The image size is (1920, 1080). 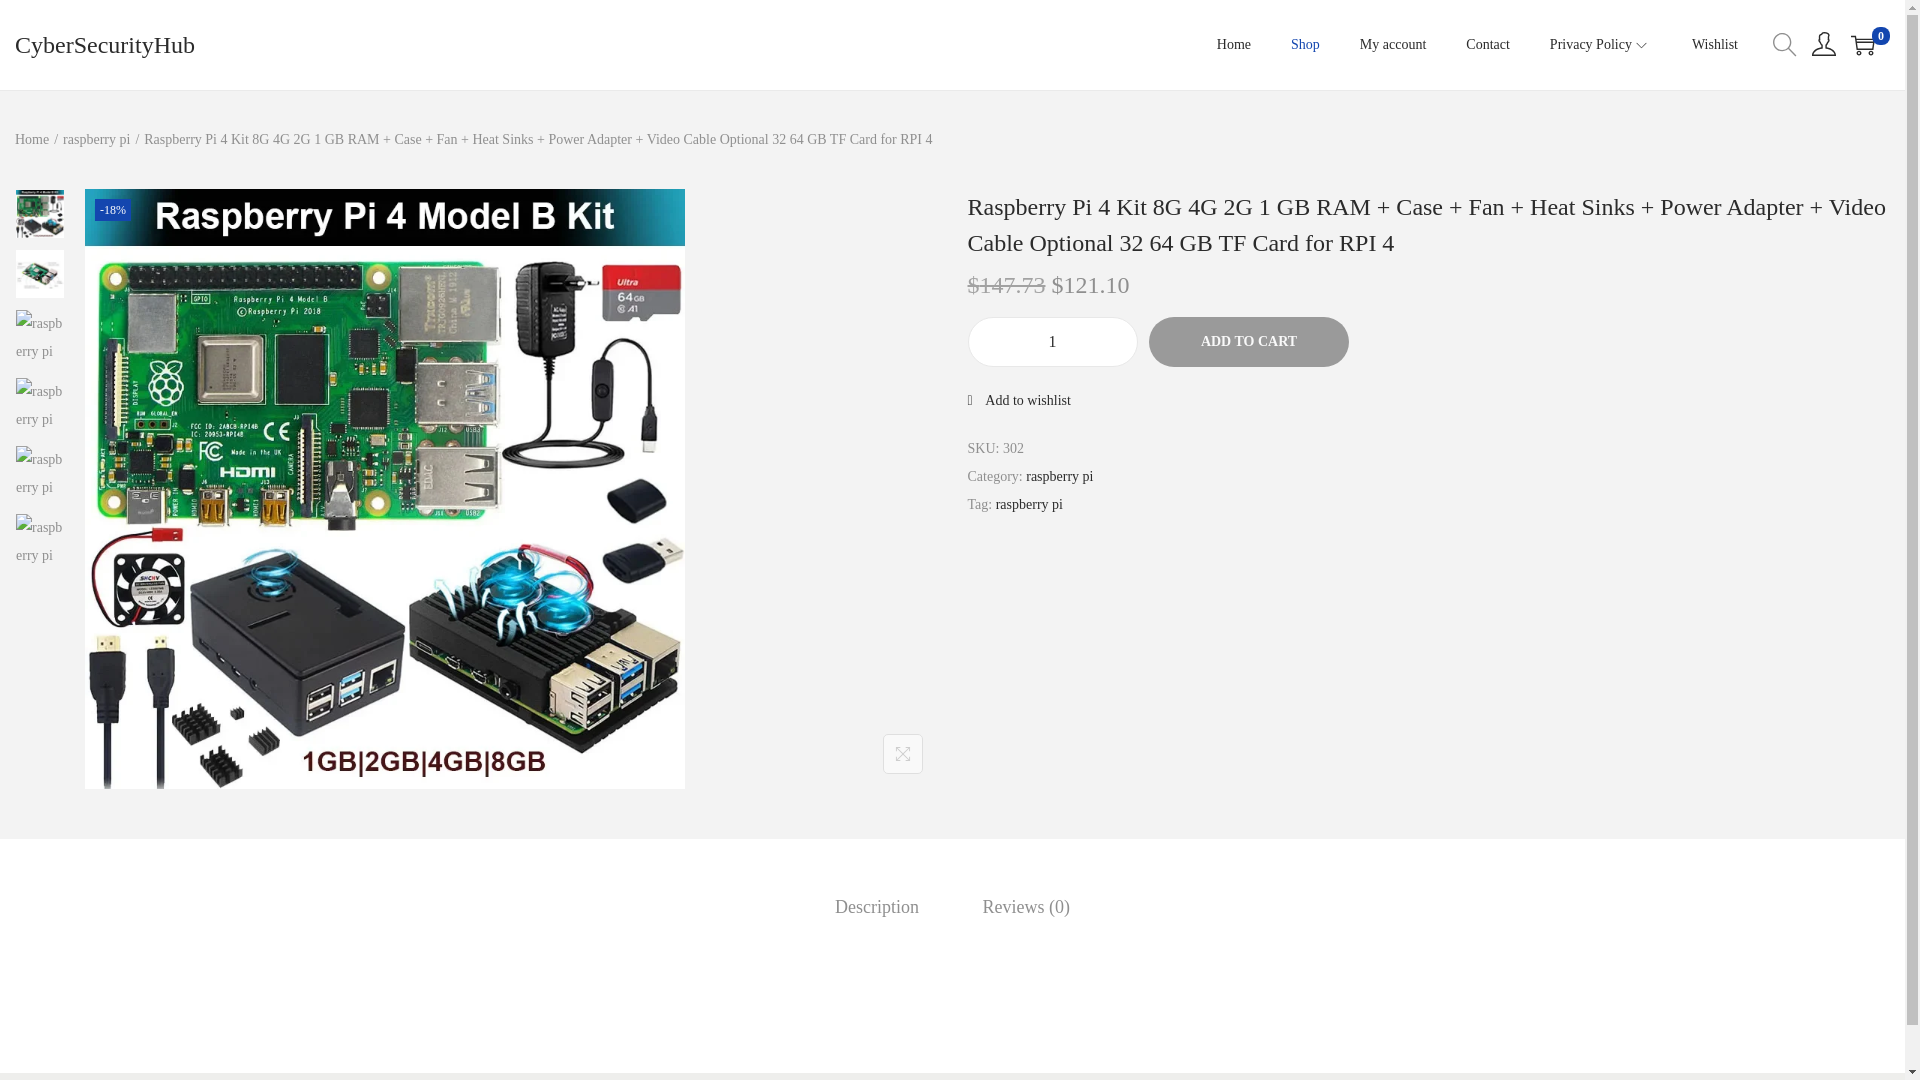 What do you see at coordinates (1030, 504) in the screenshot?
I see `raspberry pi` at bounding box center [1030, 504].